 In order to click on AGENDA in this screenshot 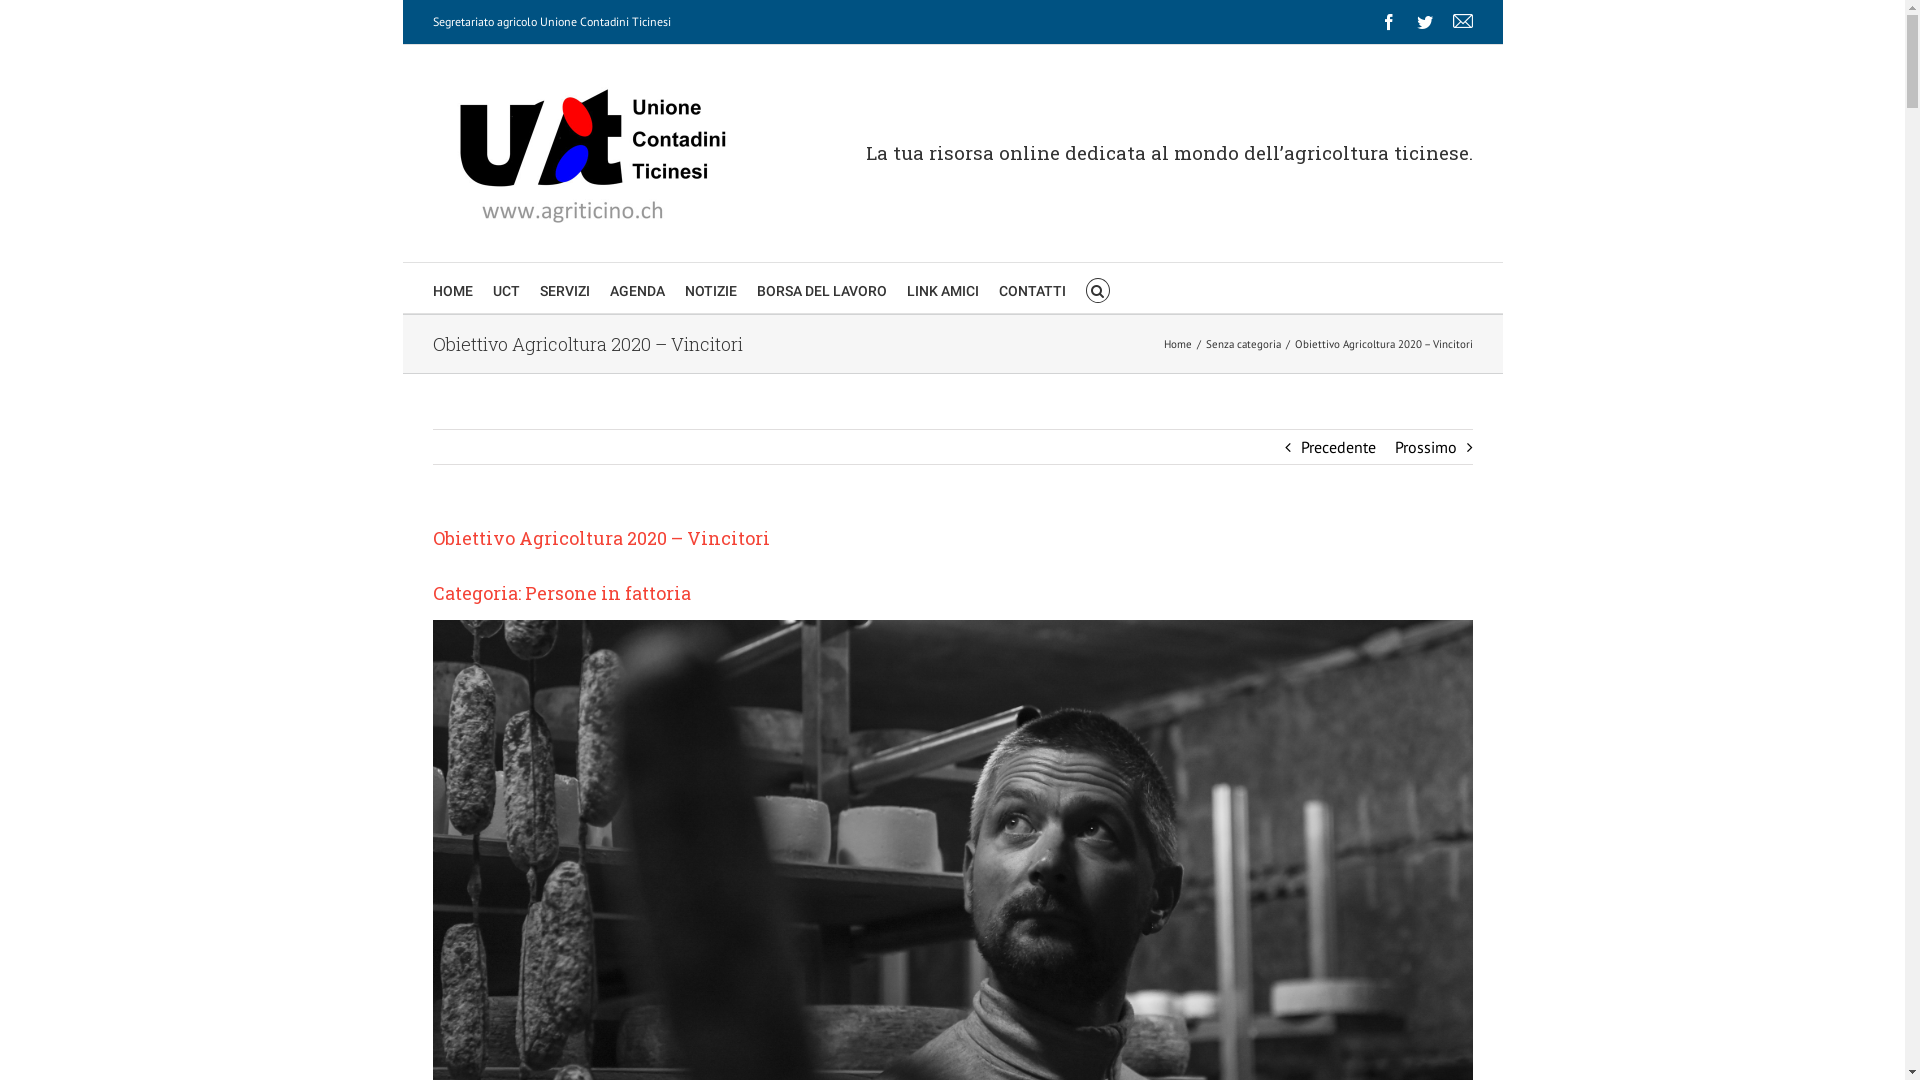, I will do `click(638, 288)`.